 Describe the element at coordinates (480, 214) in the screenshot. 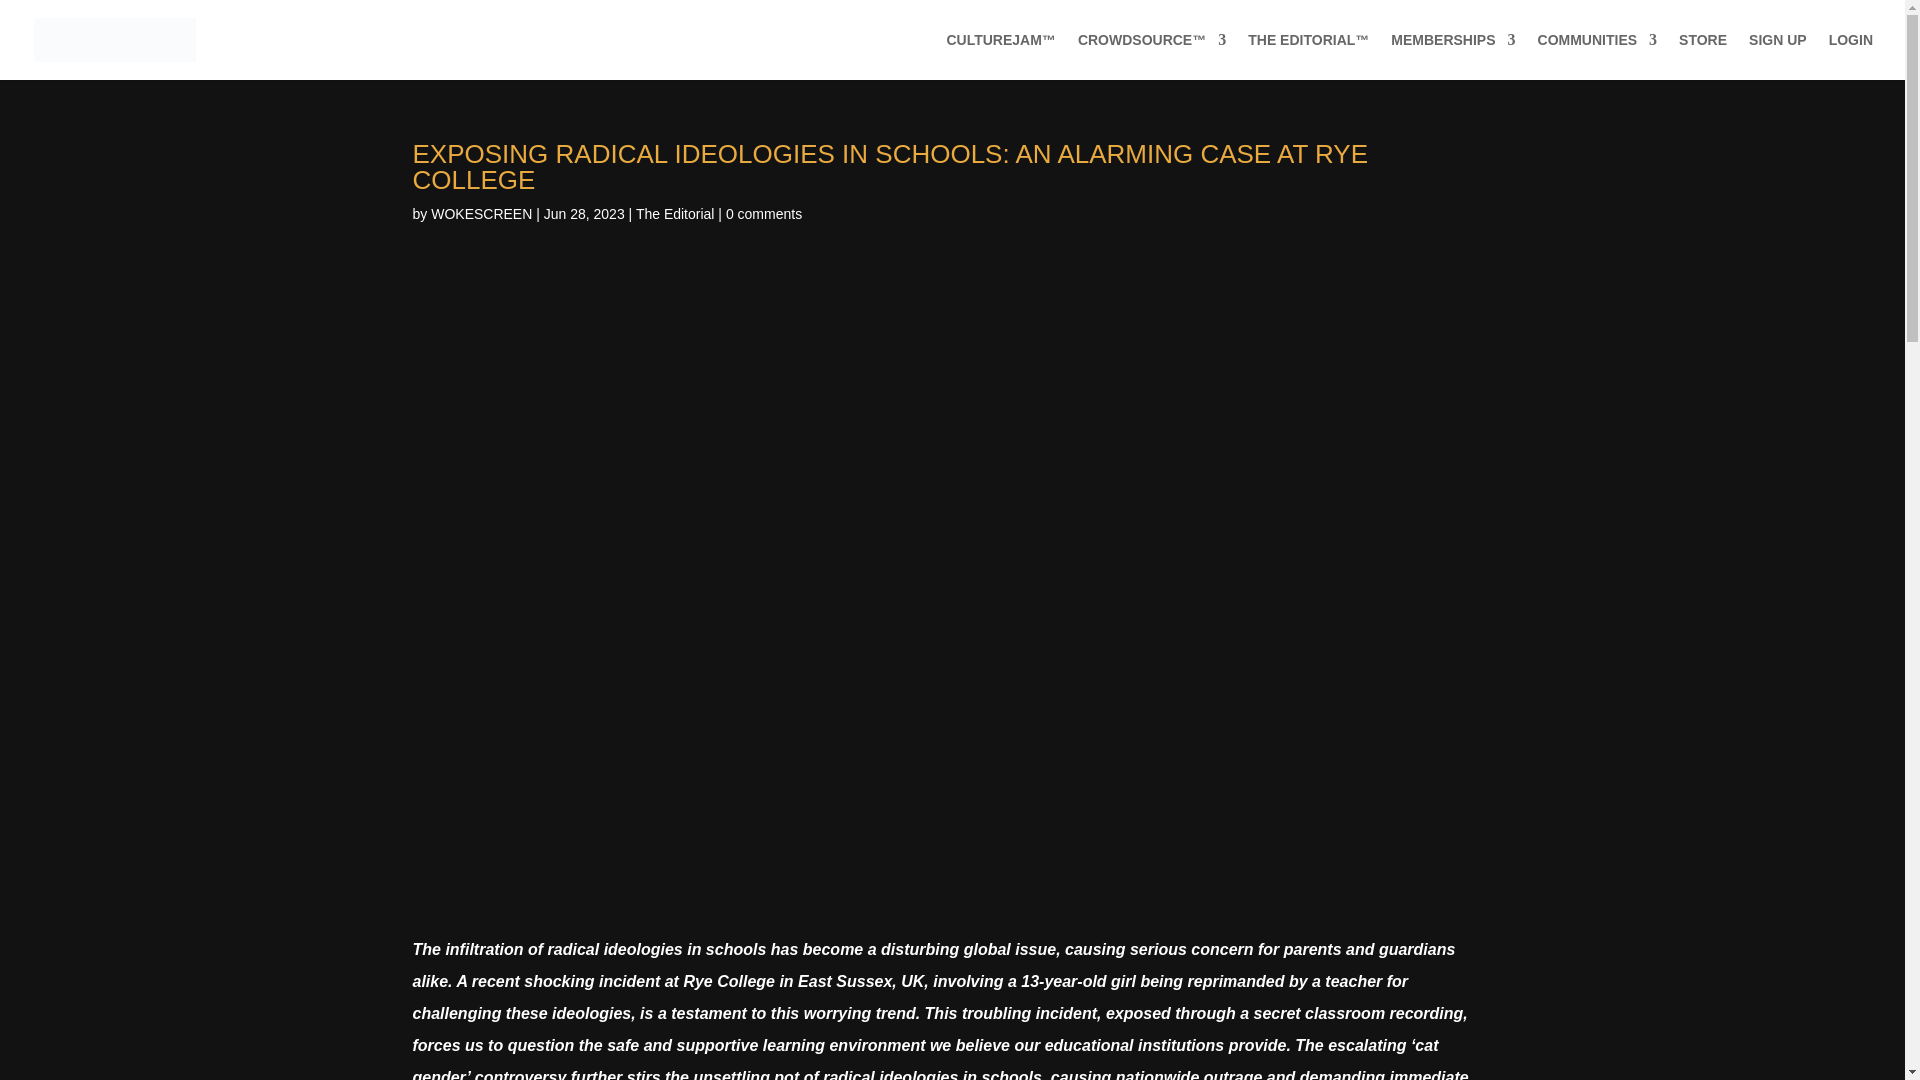

I see `Posts by WOKESCREEN` at that location.